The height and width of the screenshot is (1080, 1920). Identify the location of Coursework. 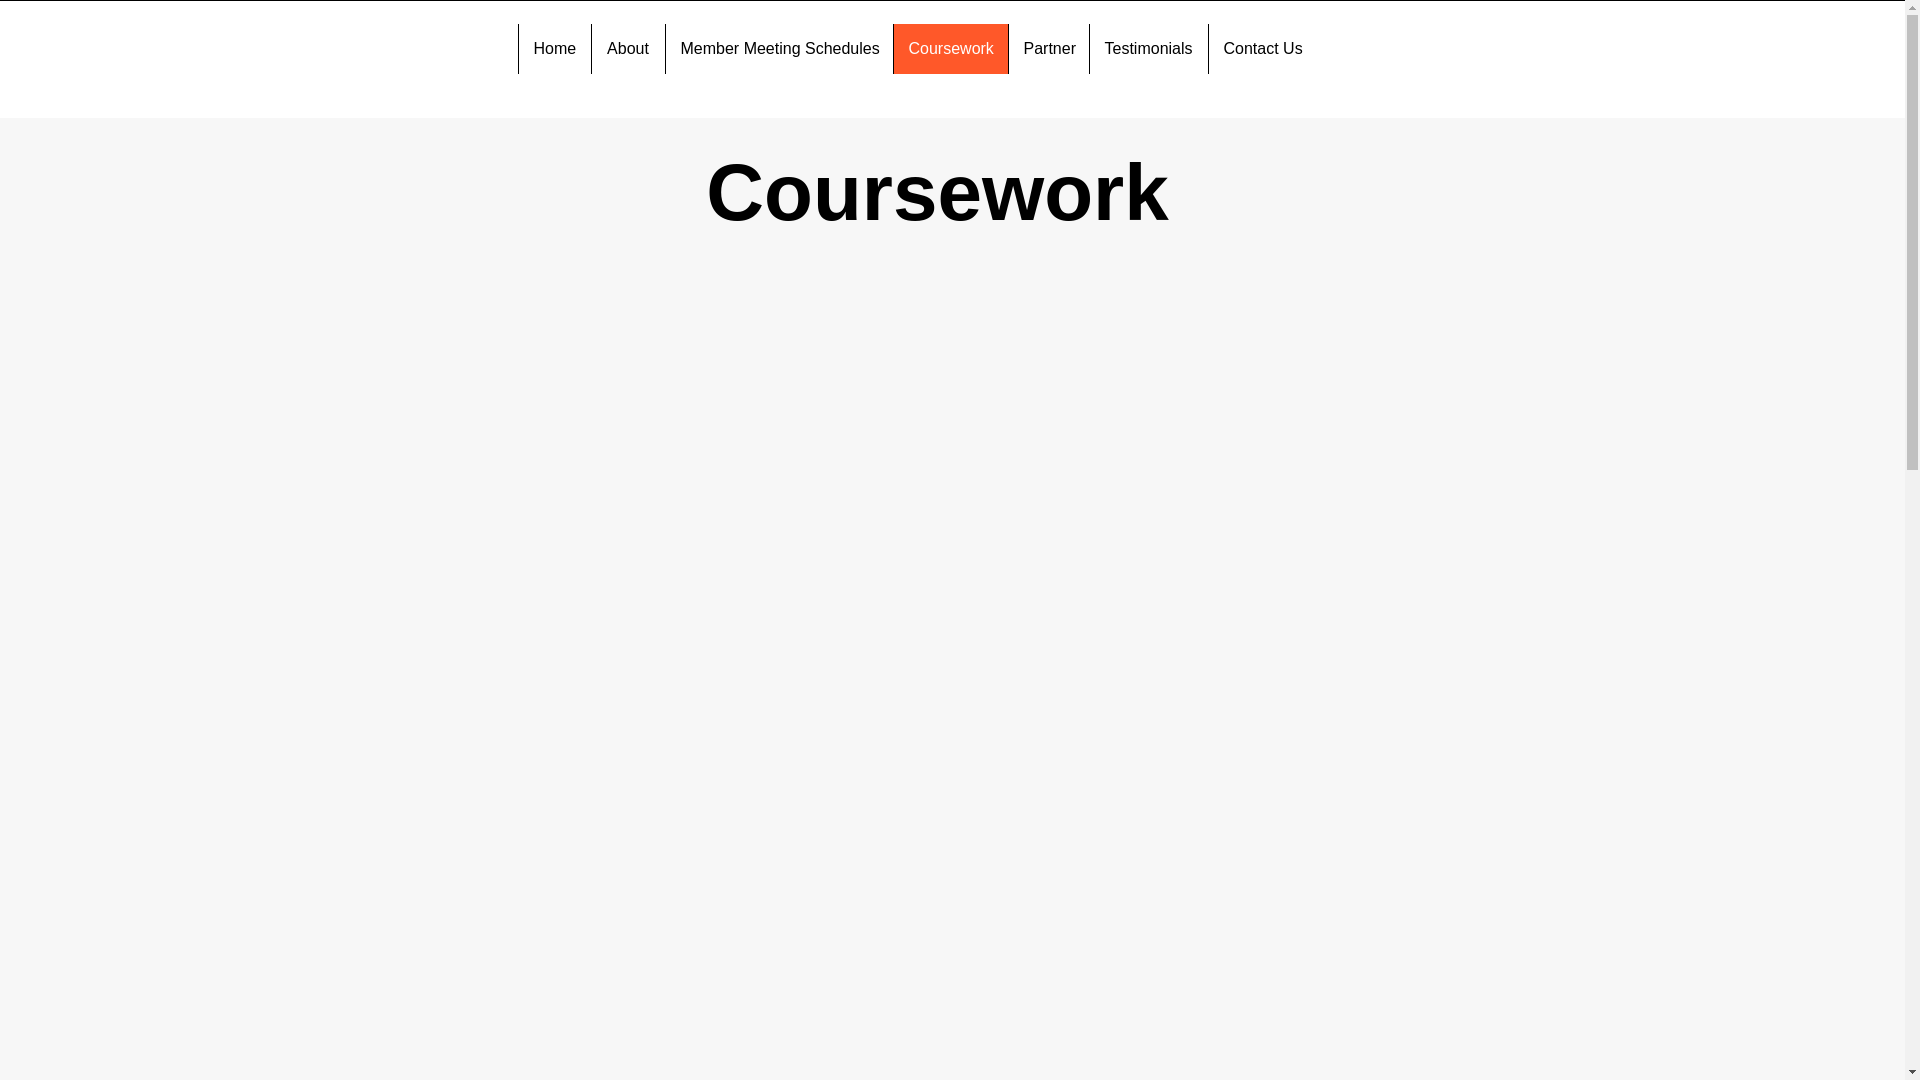
(949, 48).